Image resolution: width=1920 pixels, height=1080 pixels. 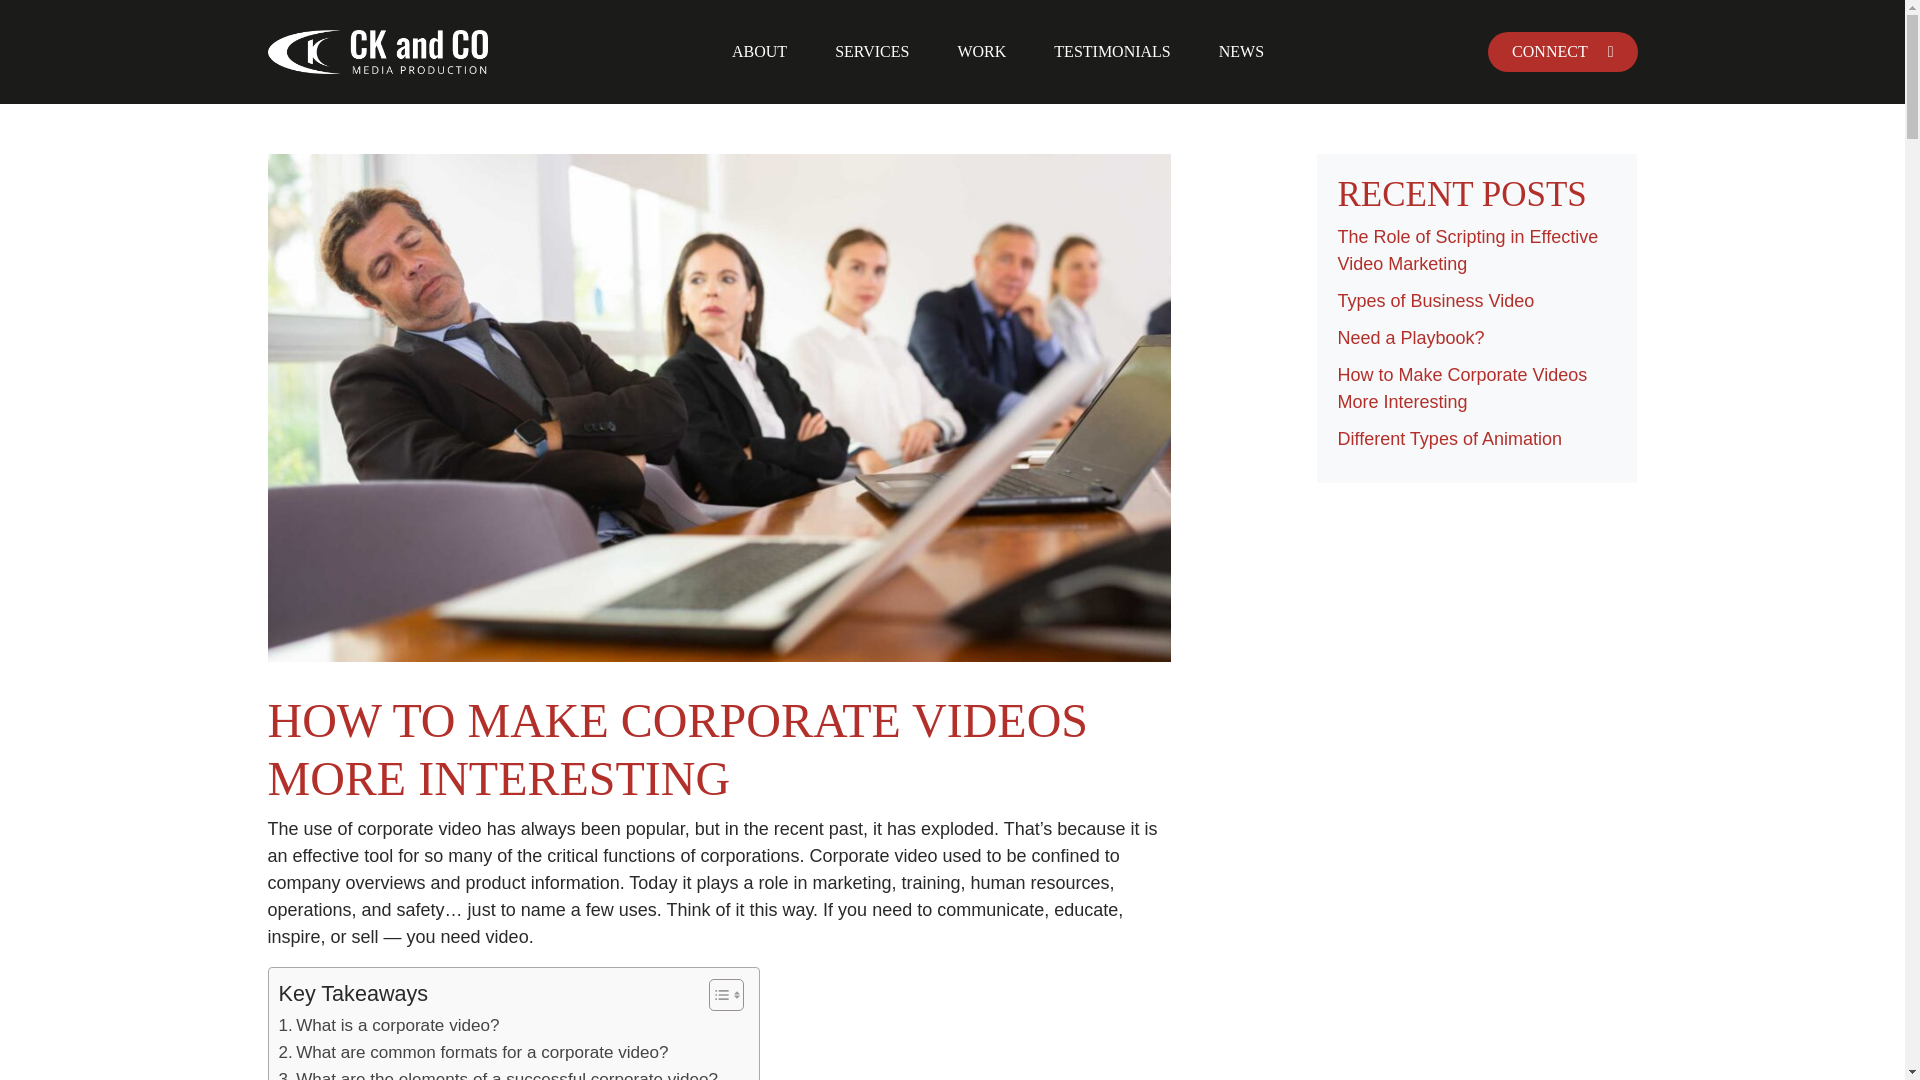 What do you see at coordinates (1241, 52) in the screenshot?
I see `NEWS` at bounding box center [1241, 52].